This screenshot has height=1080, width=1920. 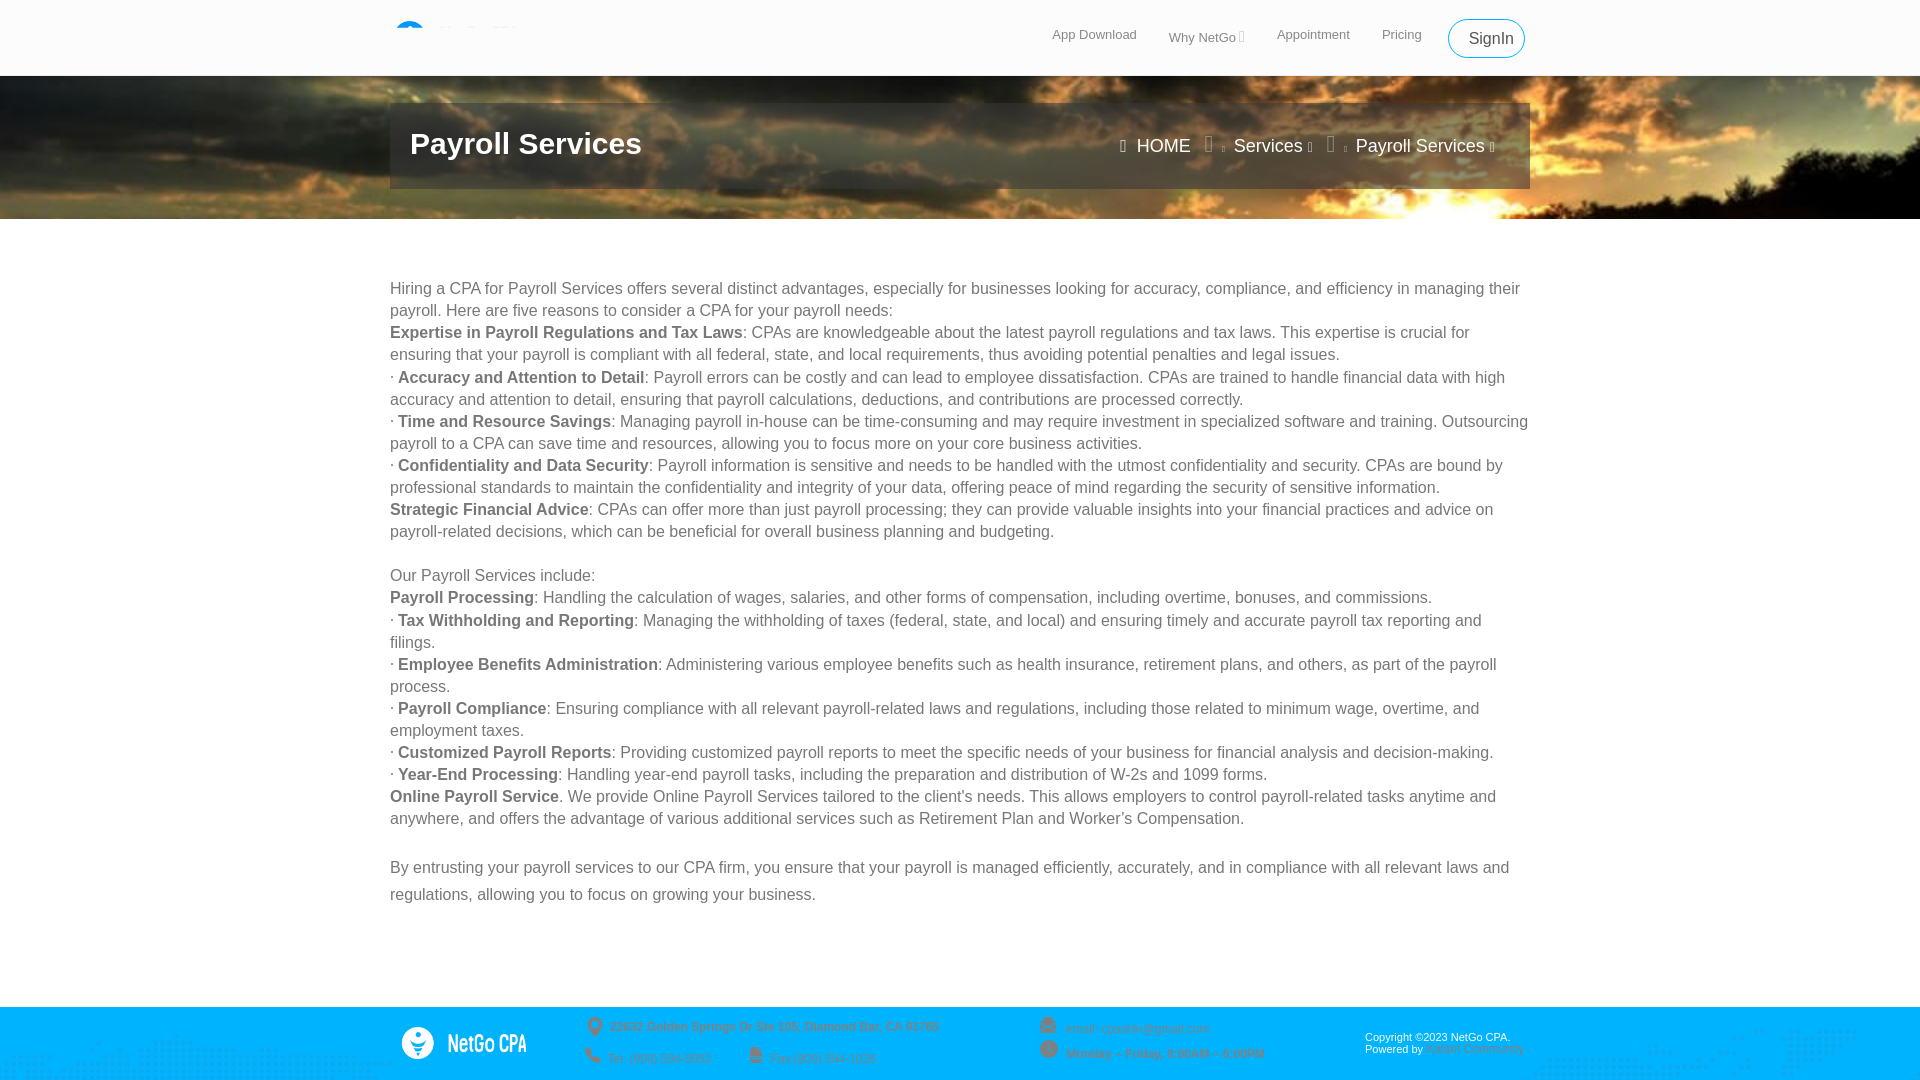 I want to click on Appointment, so click(x=1236, y=37).